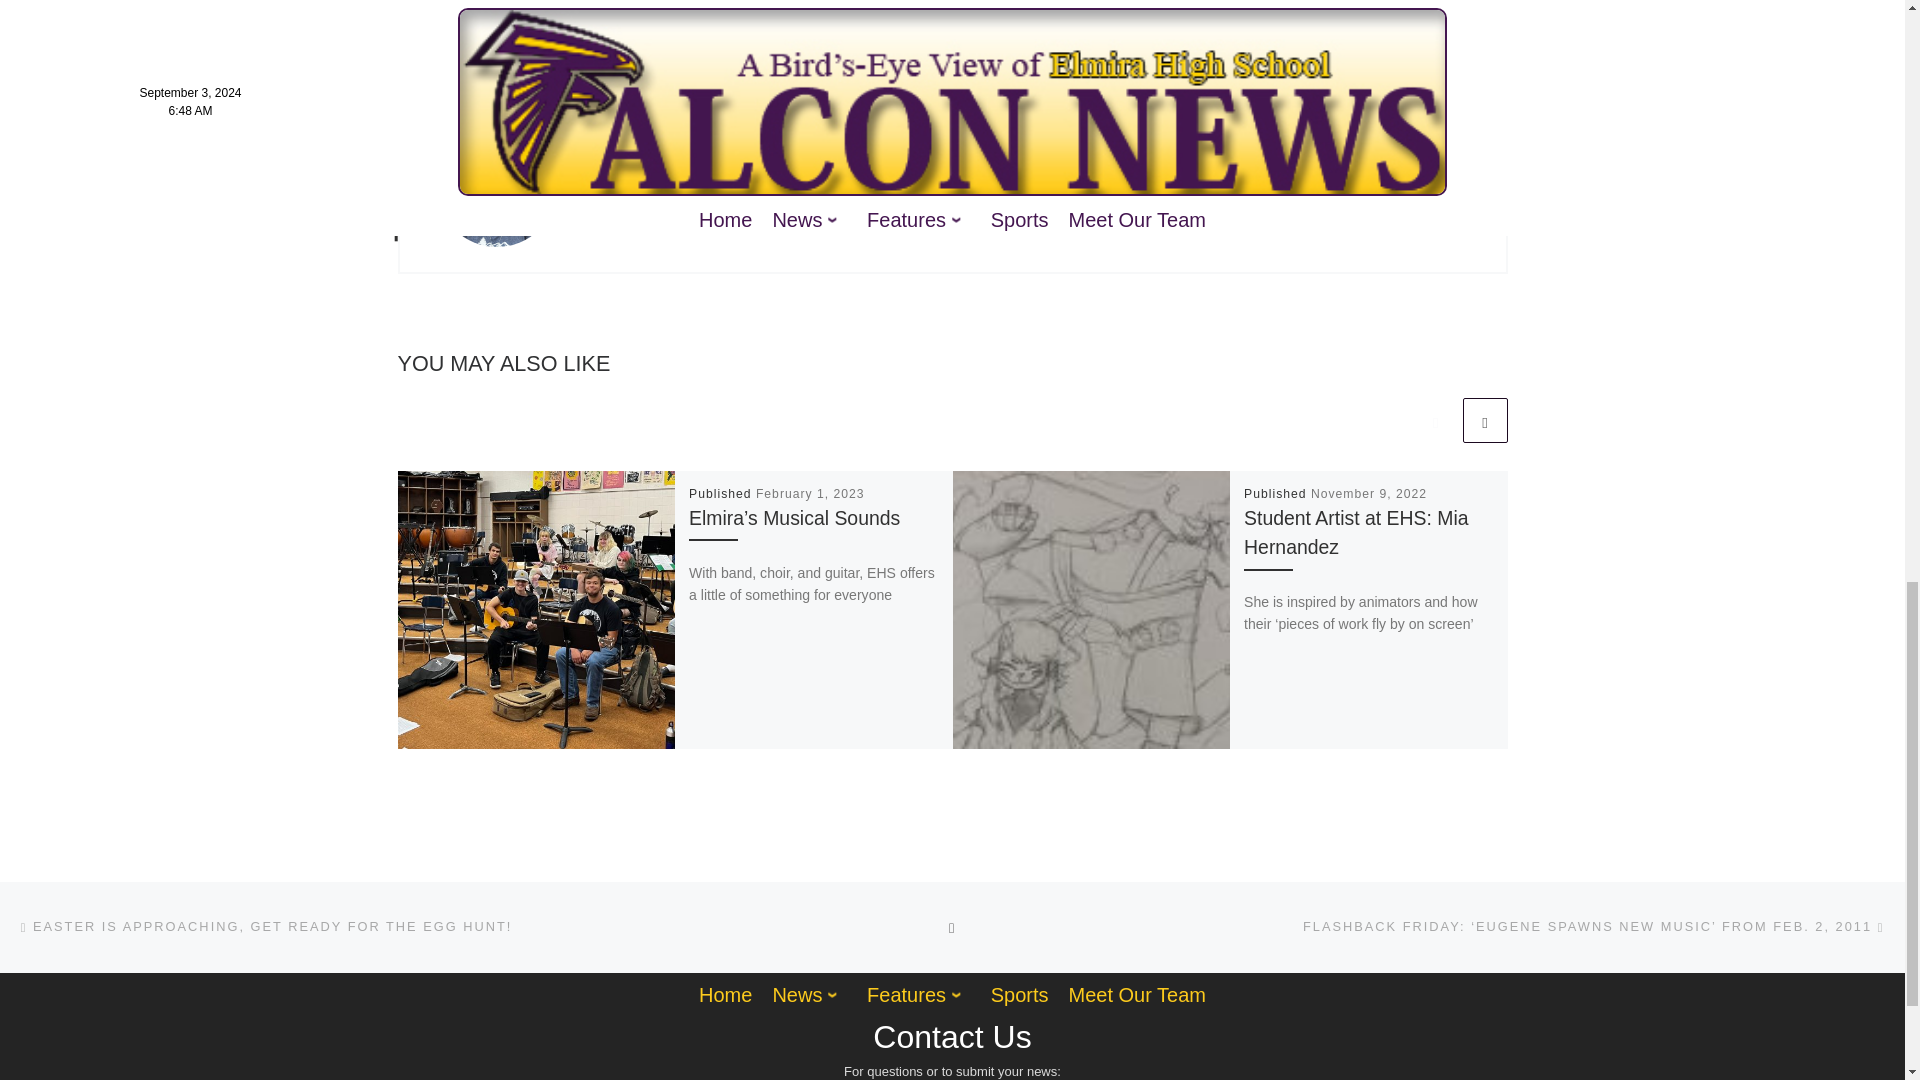  Describe the element at coordinates (1484, 420) in the screenshot. I see `Next related articles` at that location.